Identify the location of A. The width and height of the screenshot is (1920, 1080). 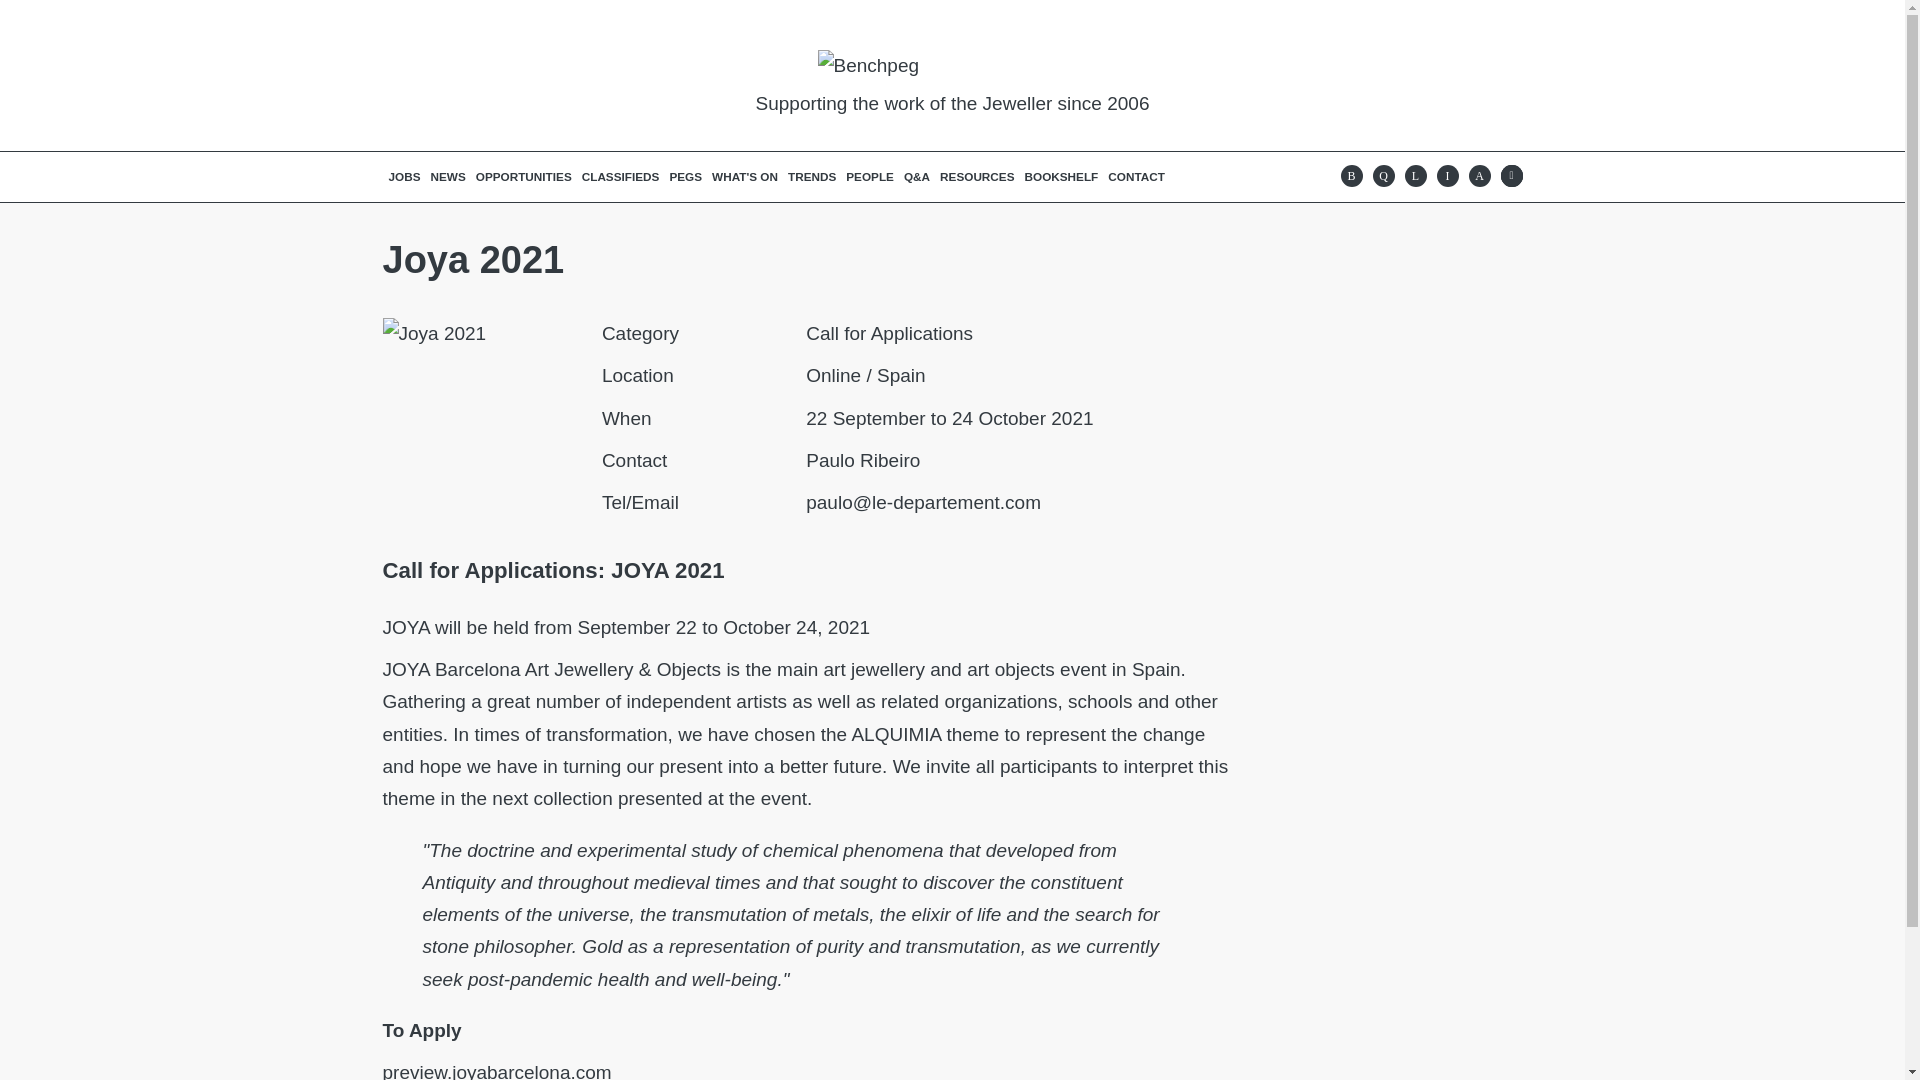
(1478, 176).